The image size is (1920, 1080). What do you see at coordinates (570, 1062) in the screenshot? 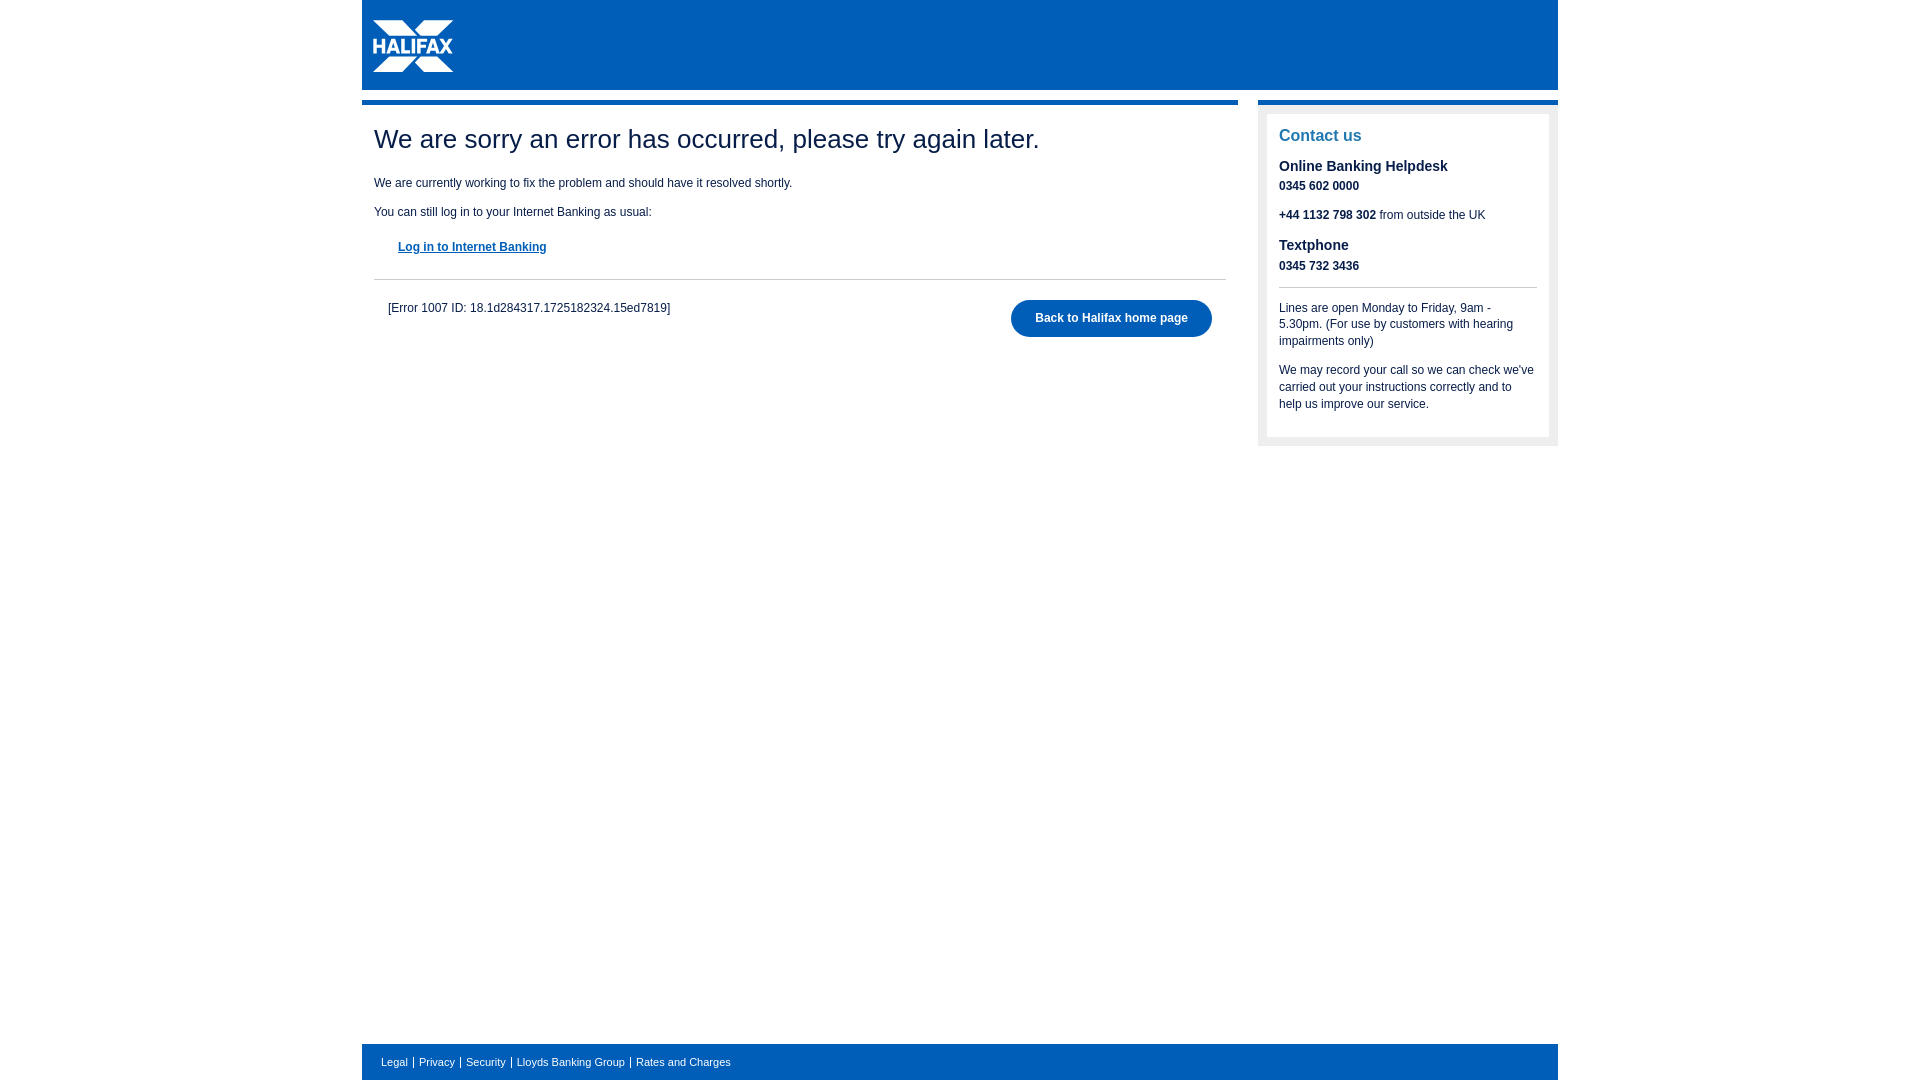
I see `Lloyds Banking Group` at bounding box center [570, 1062].